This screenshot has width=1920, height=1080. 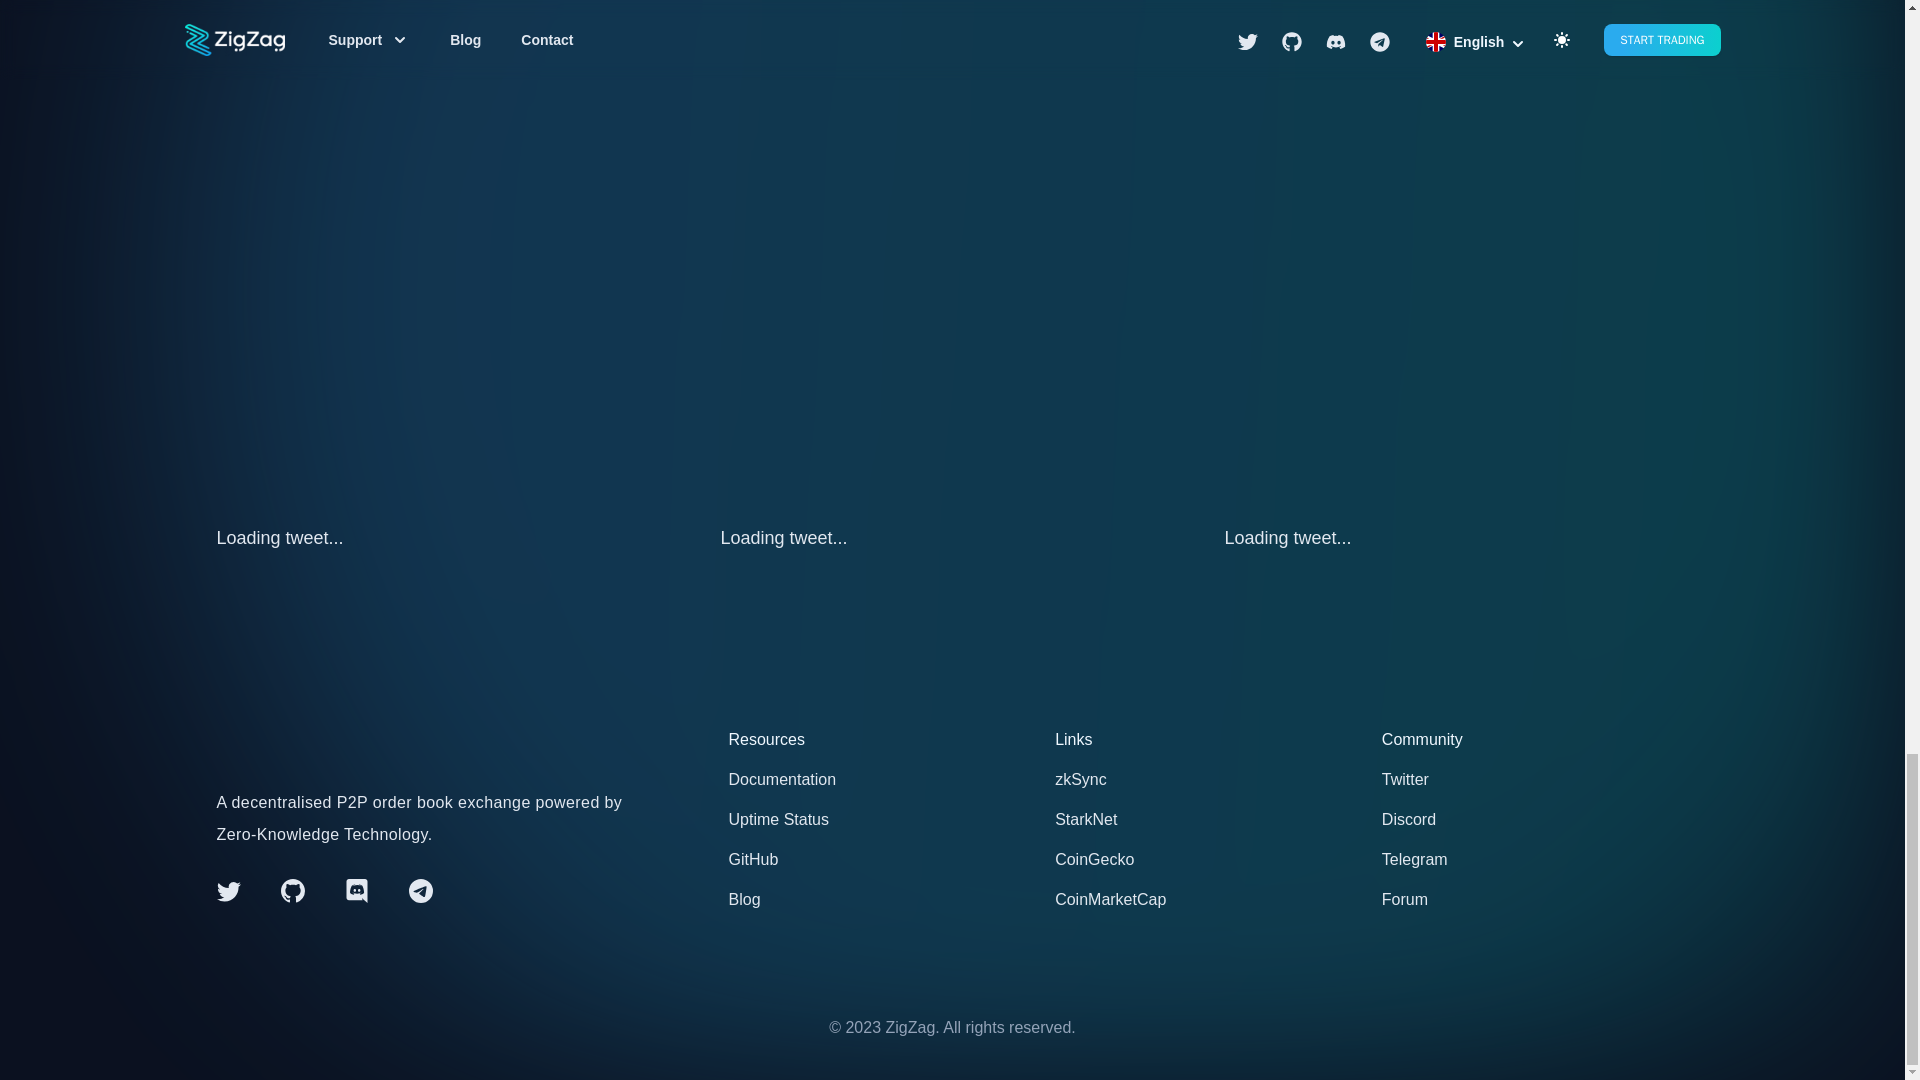 I want to click on StarkNet, so click(x=1208, y=819).